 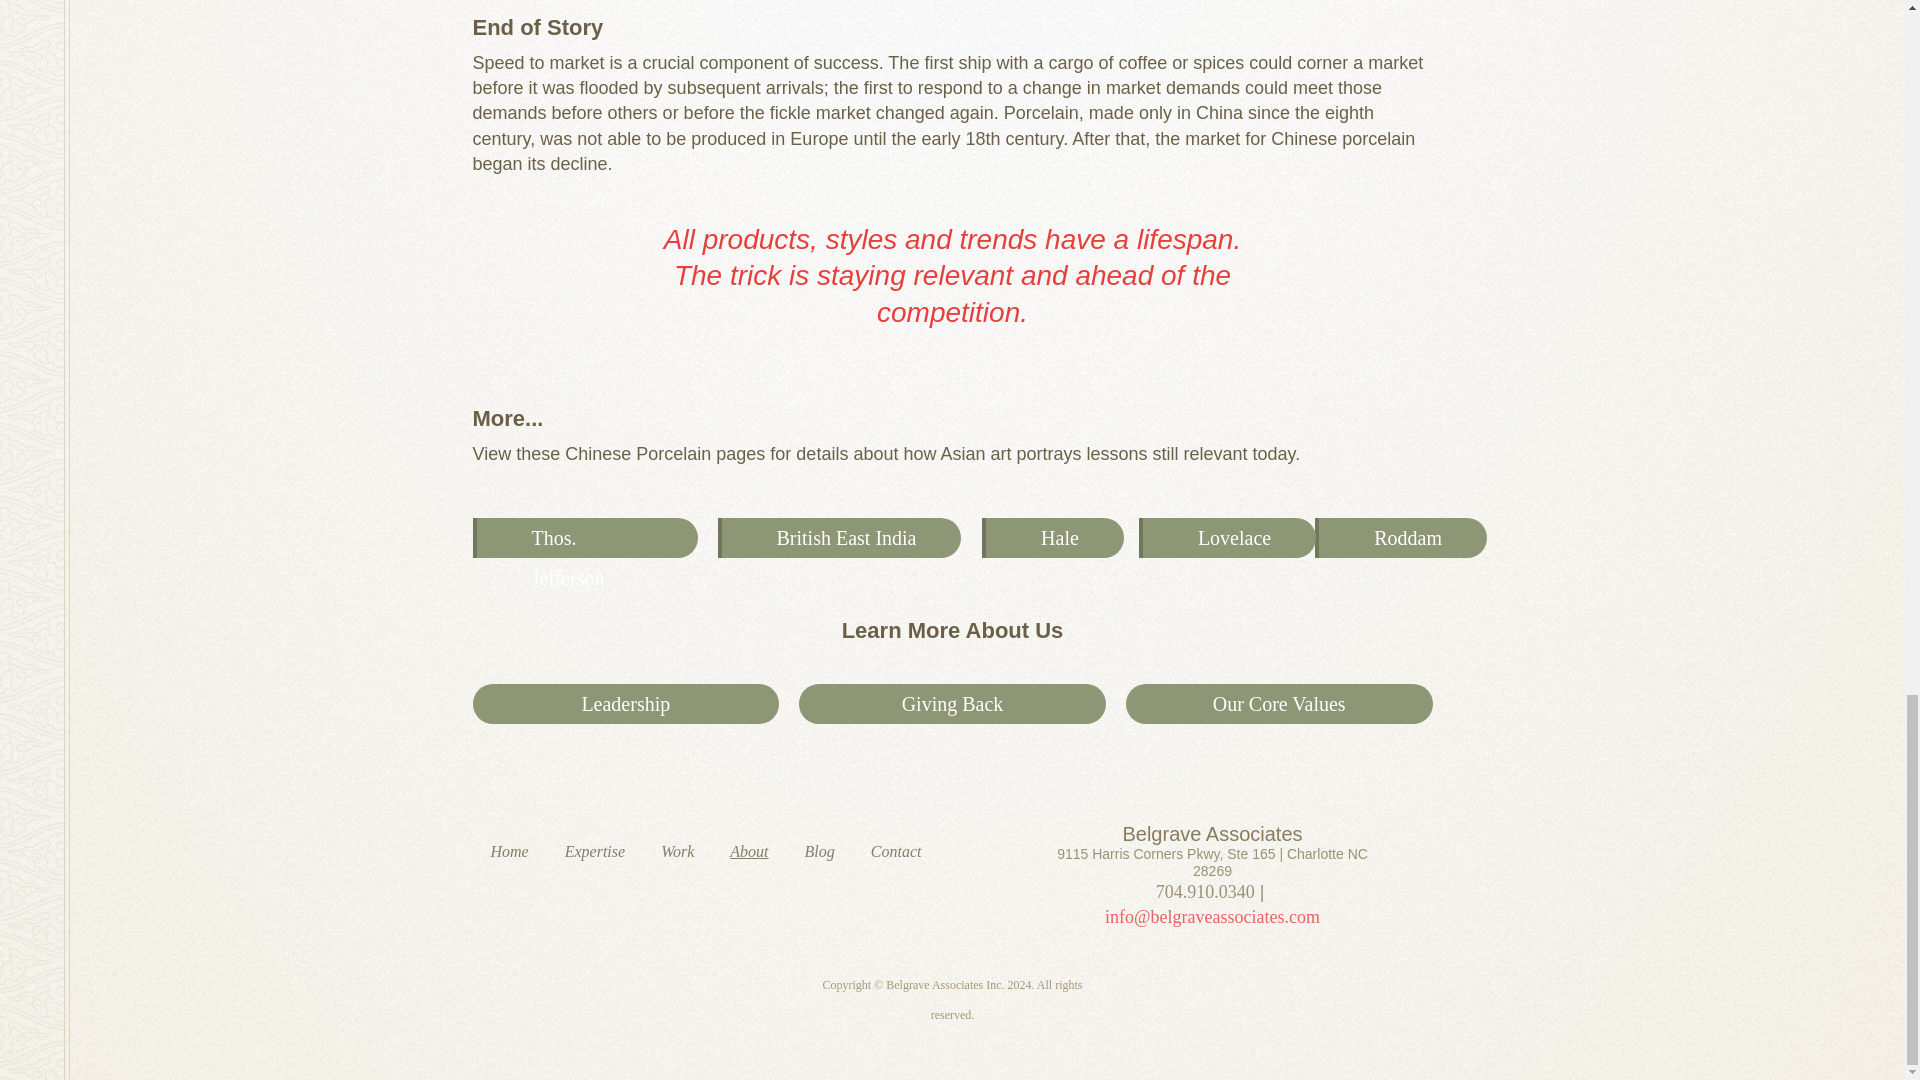 I want to click on Home, so click(x=508, y=852).